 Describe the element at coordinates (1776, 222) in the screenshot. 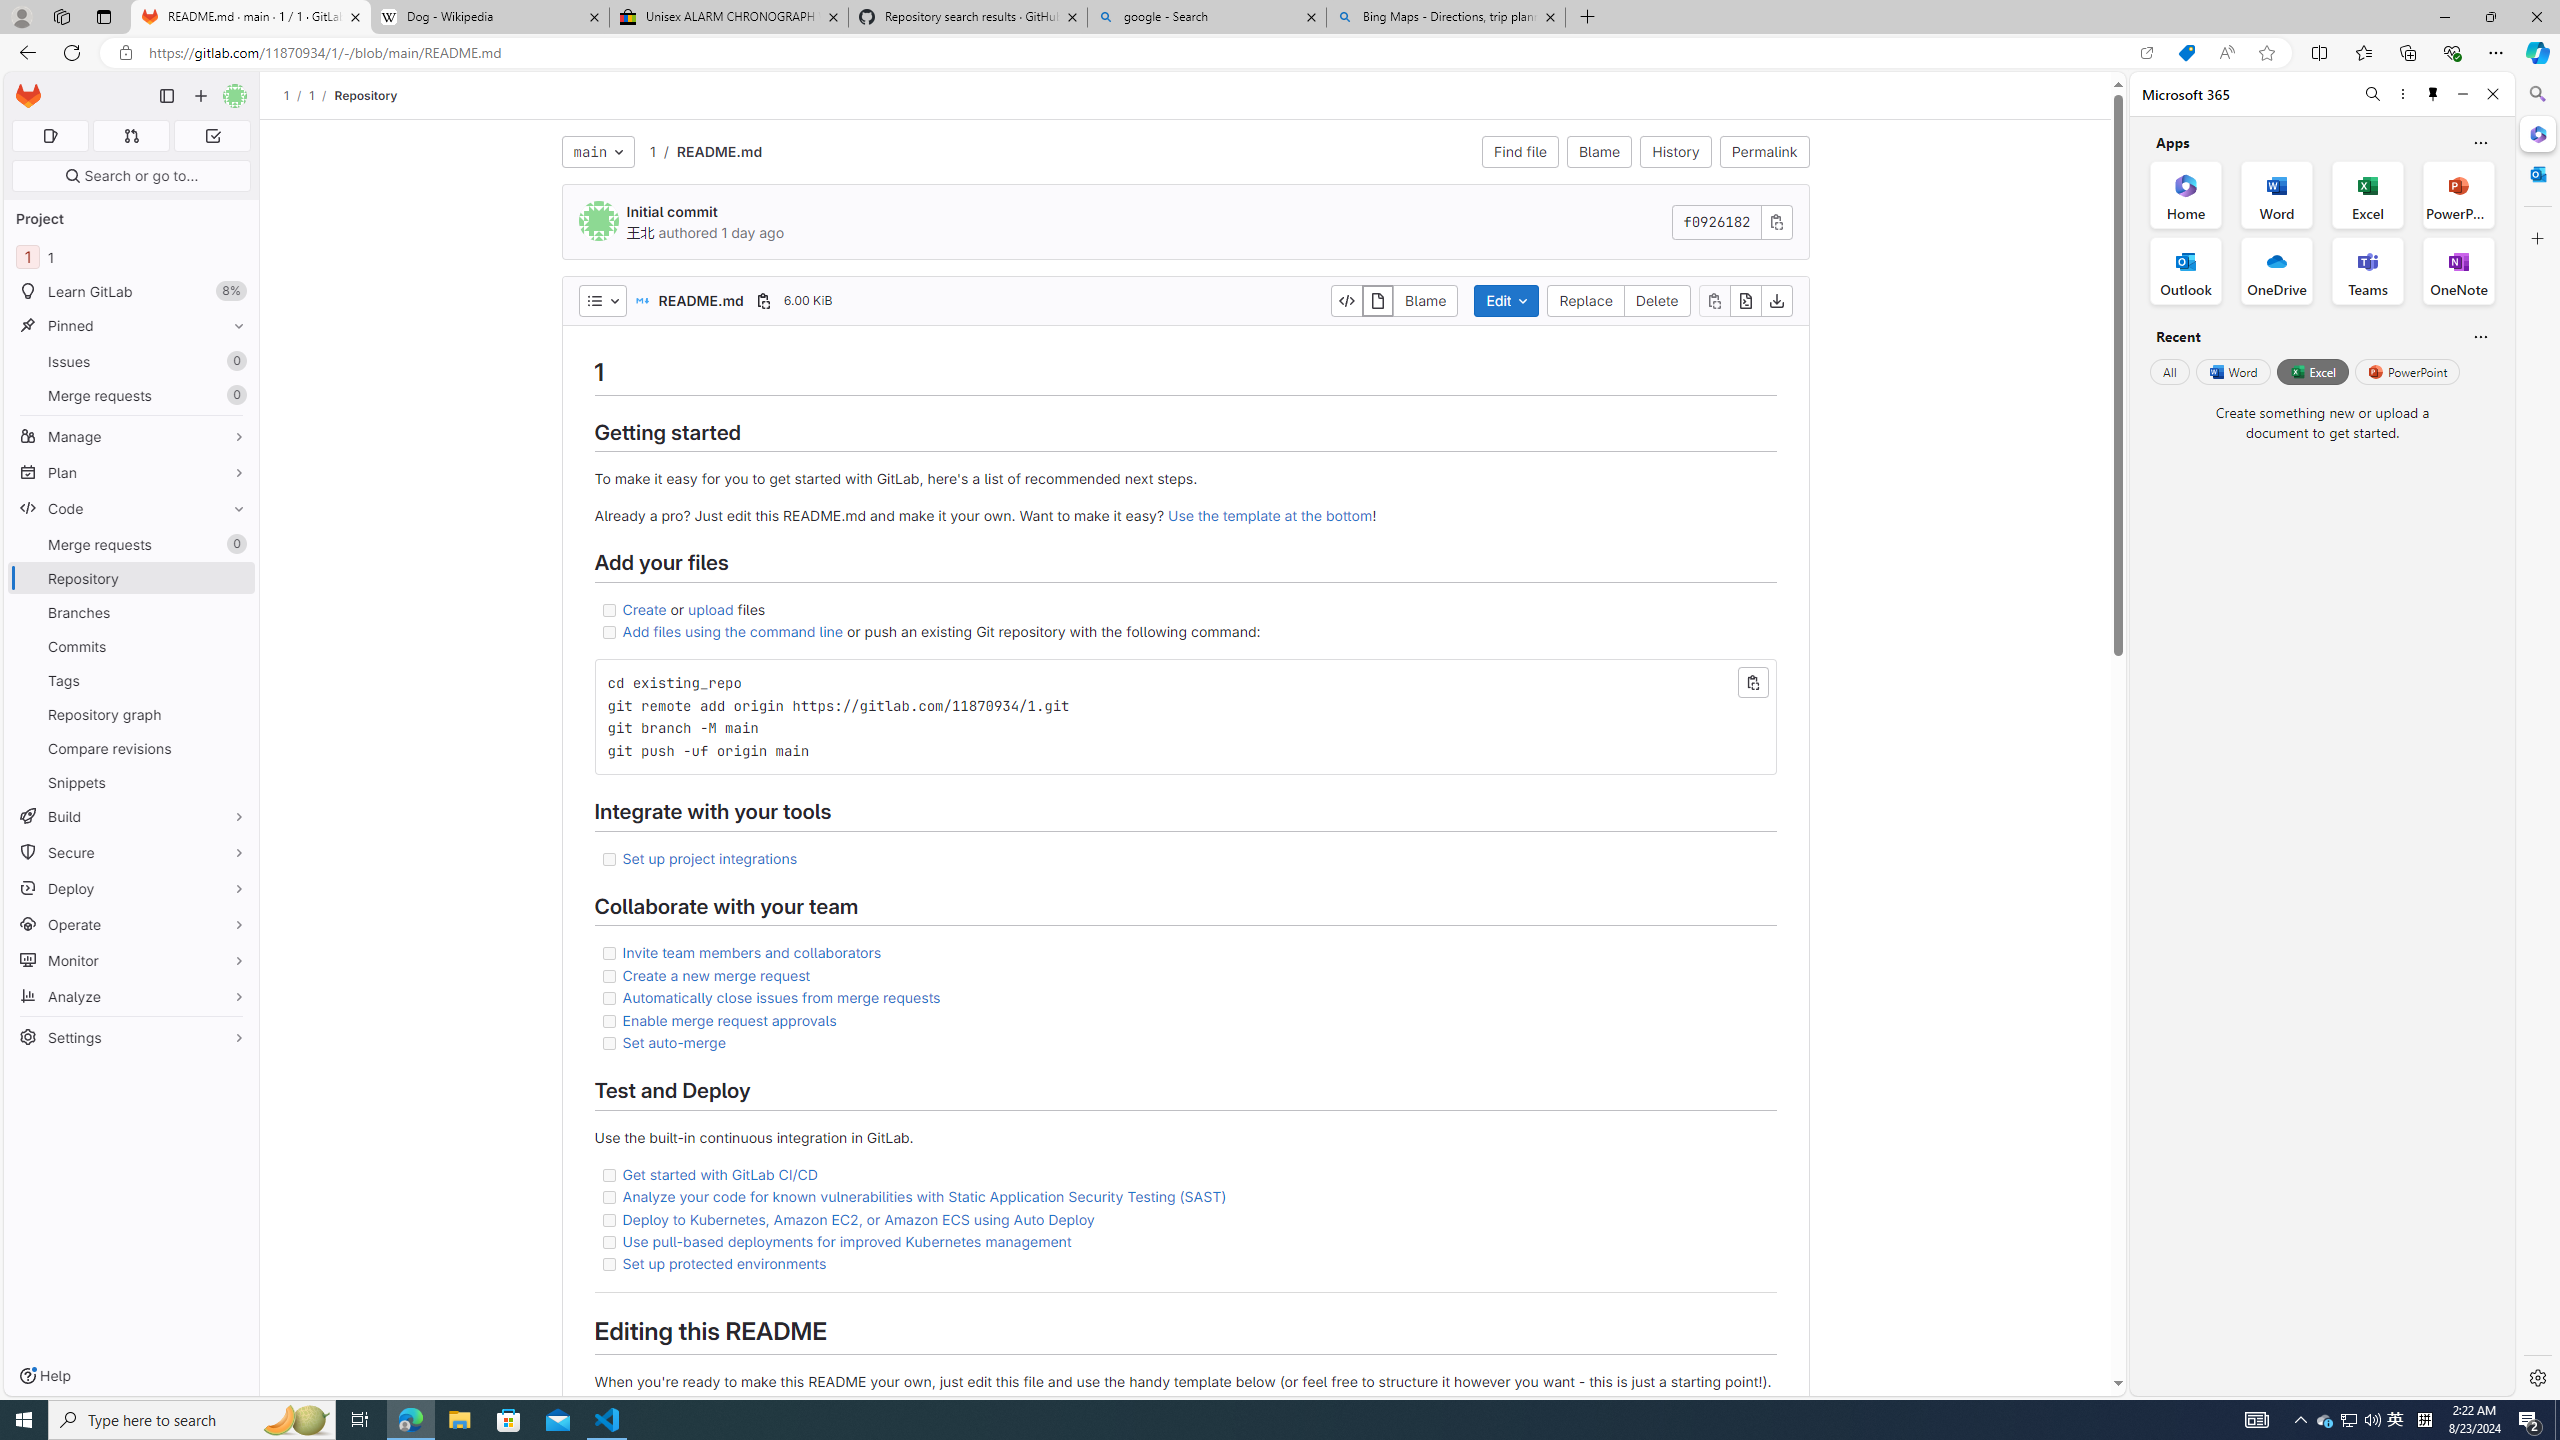

I see `Copy commit SHA` at that location.